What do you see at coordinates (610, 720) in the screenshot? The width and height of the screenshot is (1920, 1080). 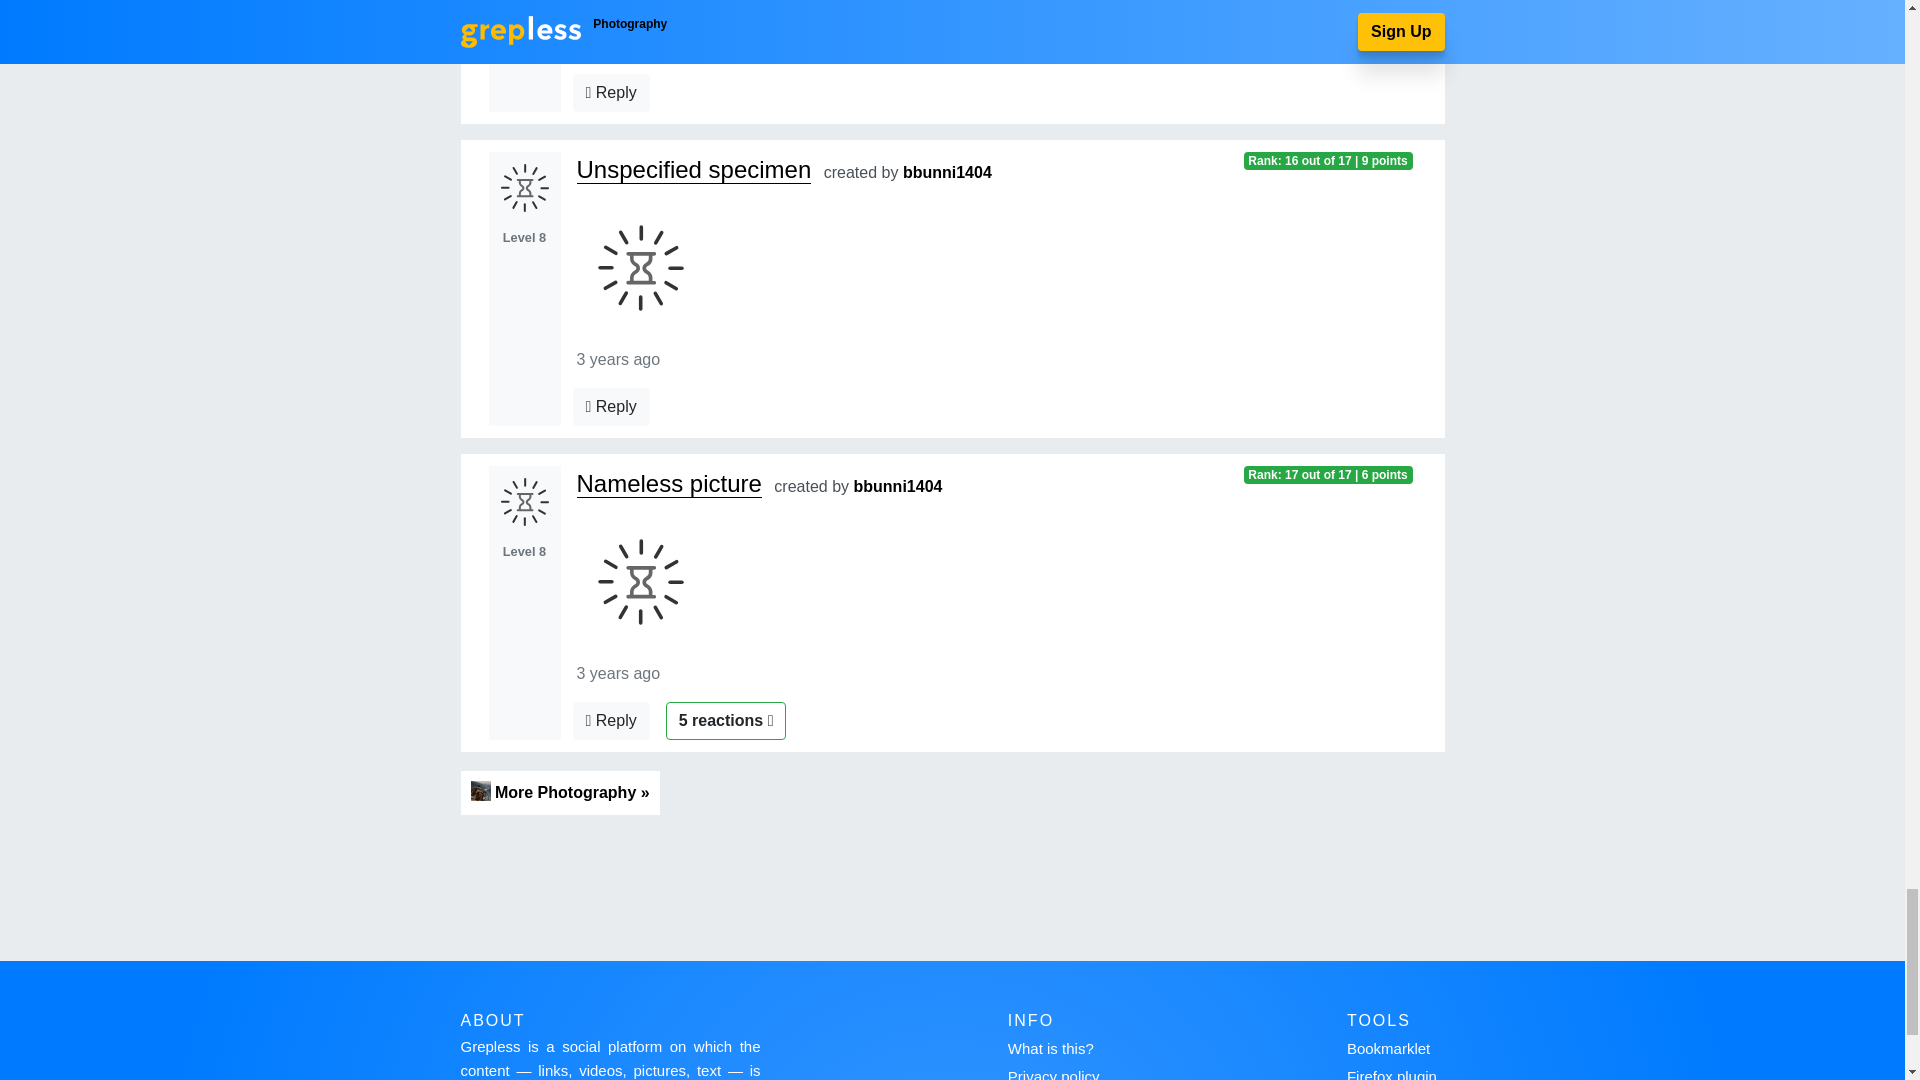 I see `Answers to this response` at bounding box center [610, 720].